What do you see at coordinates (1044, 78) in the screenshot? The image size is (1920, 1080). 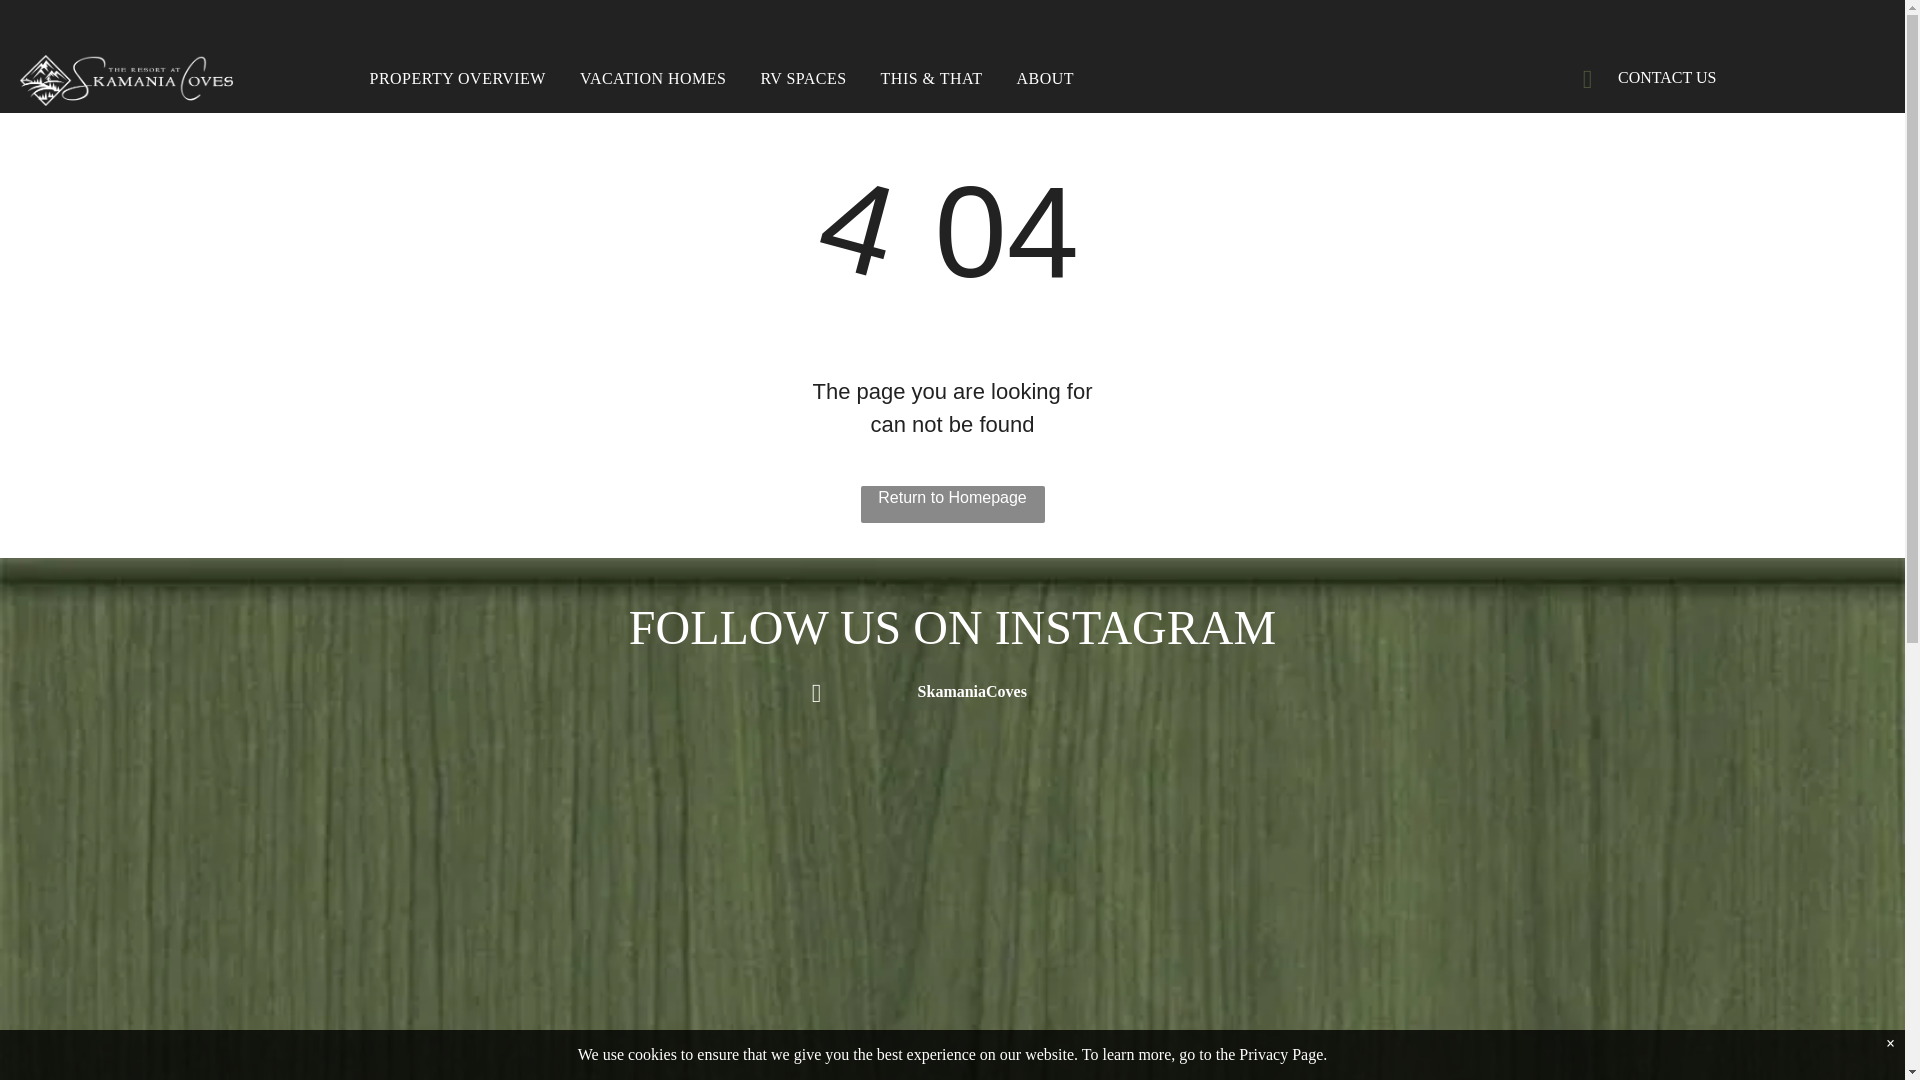 I see `ABOUT` at bounding box center [1044, 78].